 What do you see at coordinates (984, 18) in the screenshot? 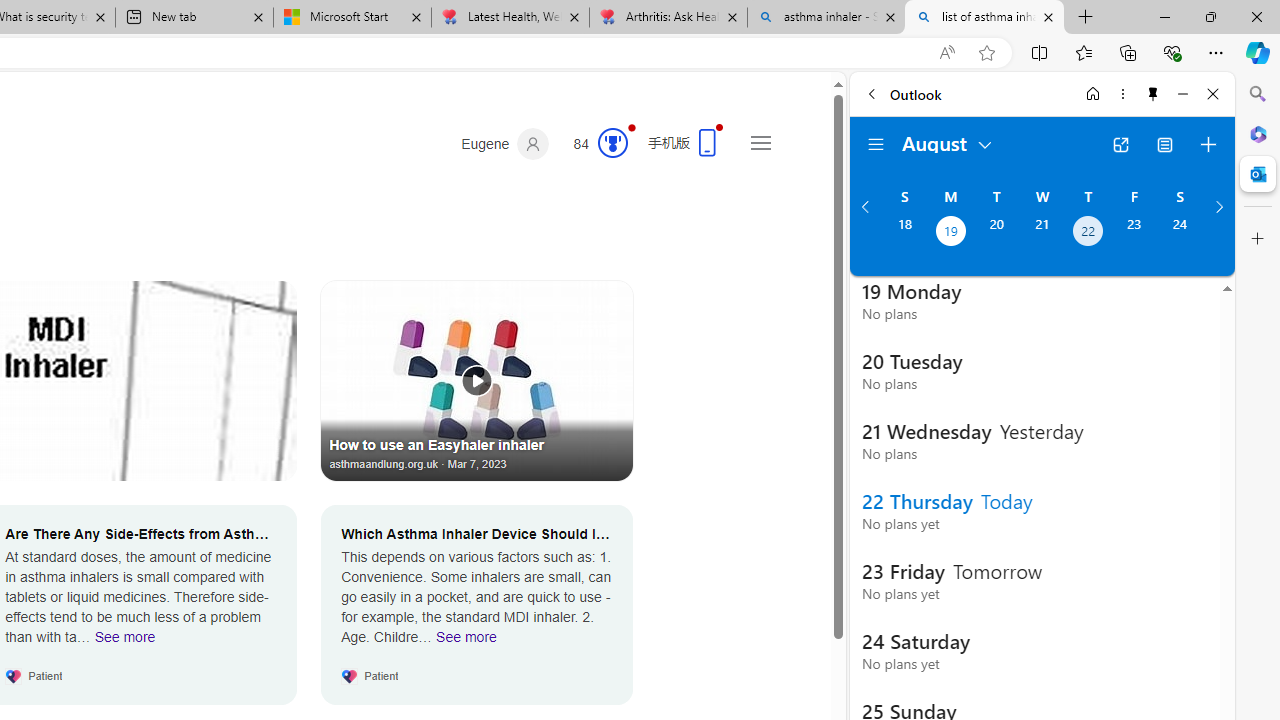
I see `list of asthma inhalers uk - Search` at bounding box center [984, 18].